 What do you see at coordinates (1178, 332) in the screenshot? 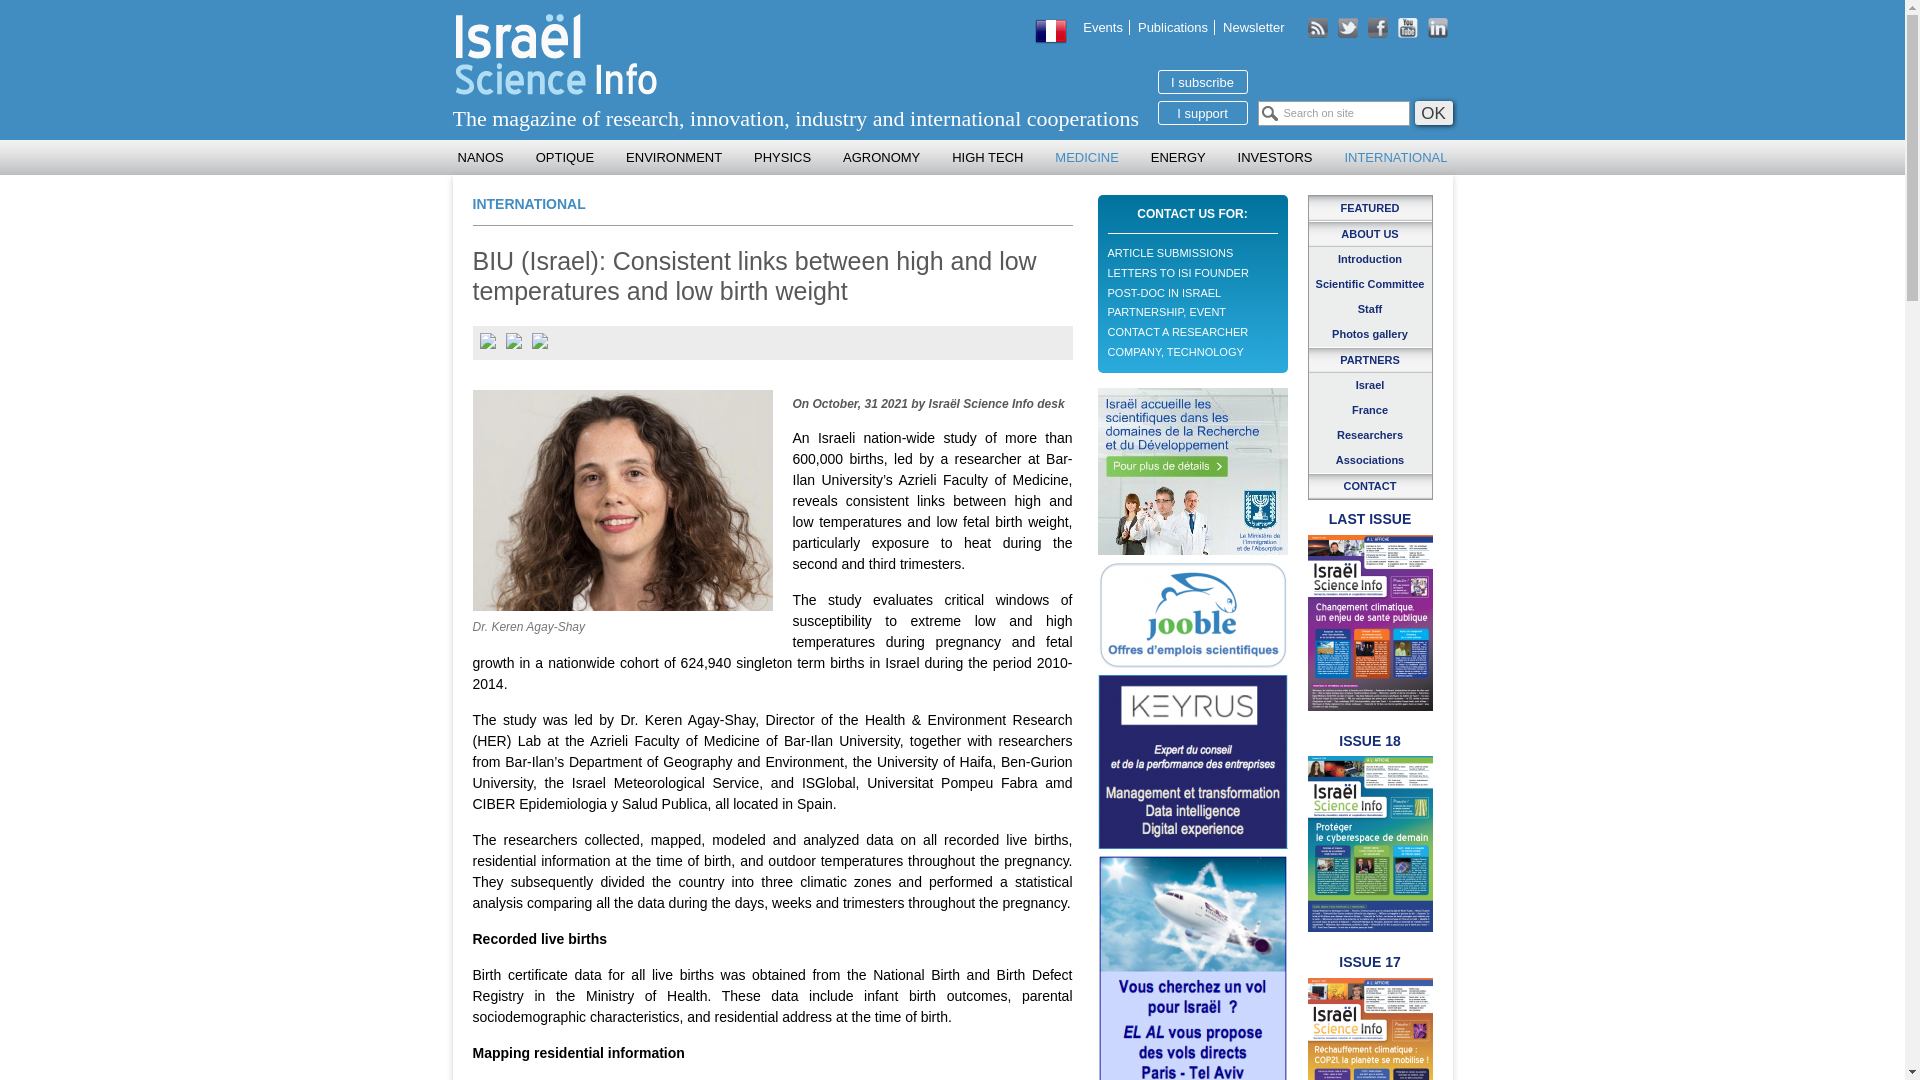
I see `CONTACT A RESEARCHER` at bounding box center [1178, 332].